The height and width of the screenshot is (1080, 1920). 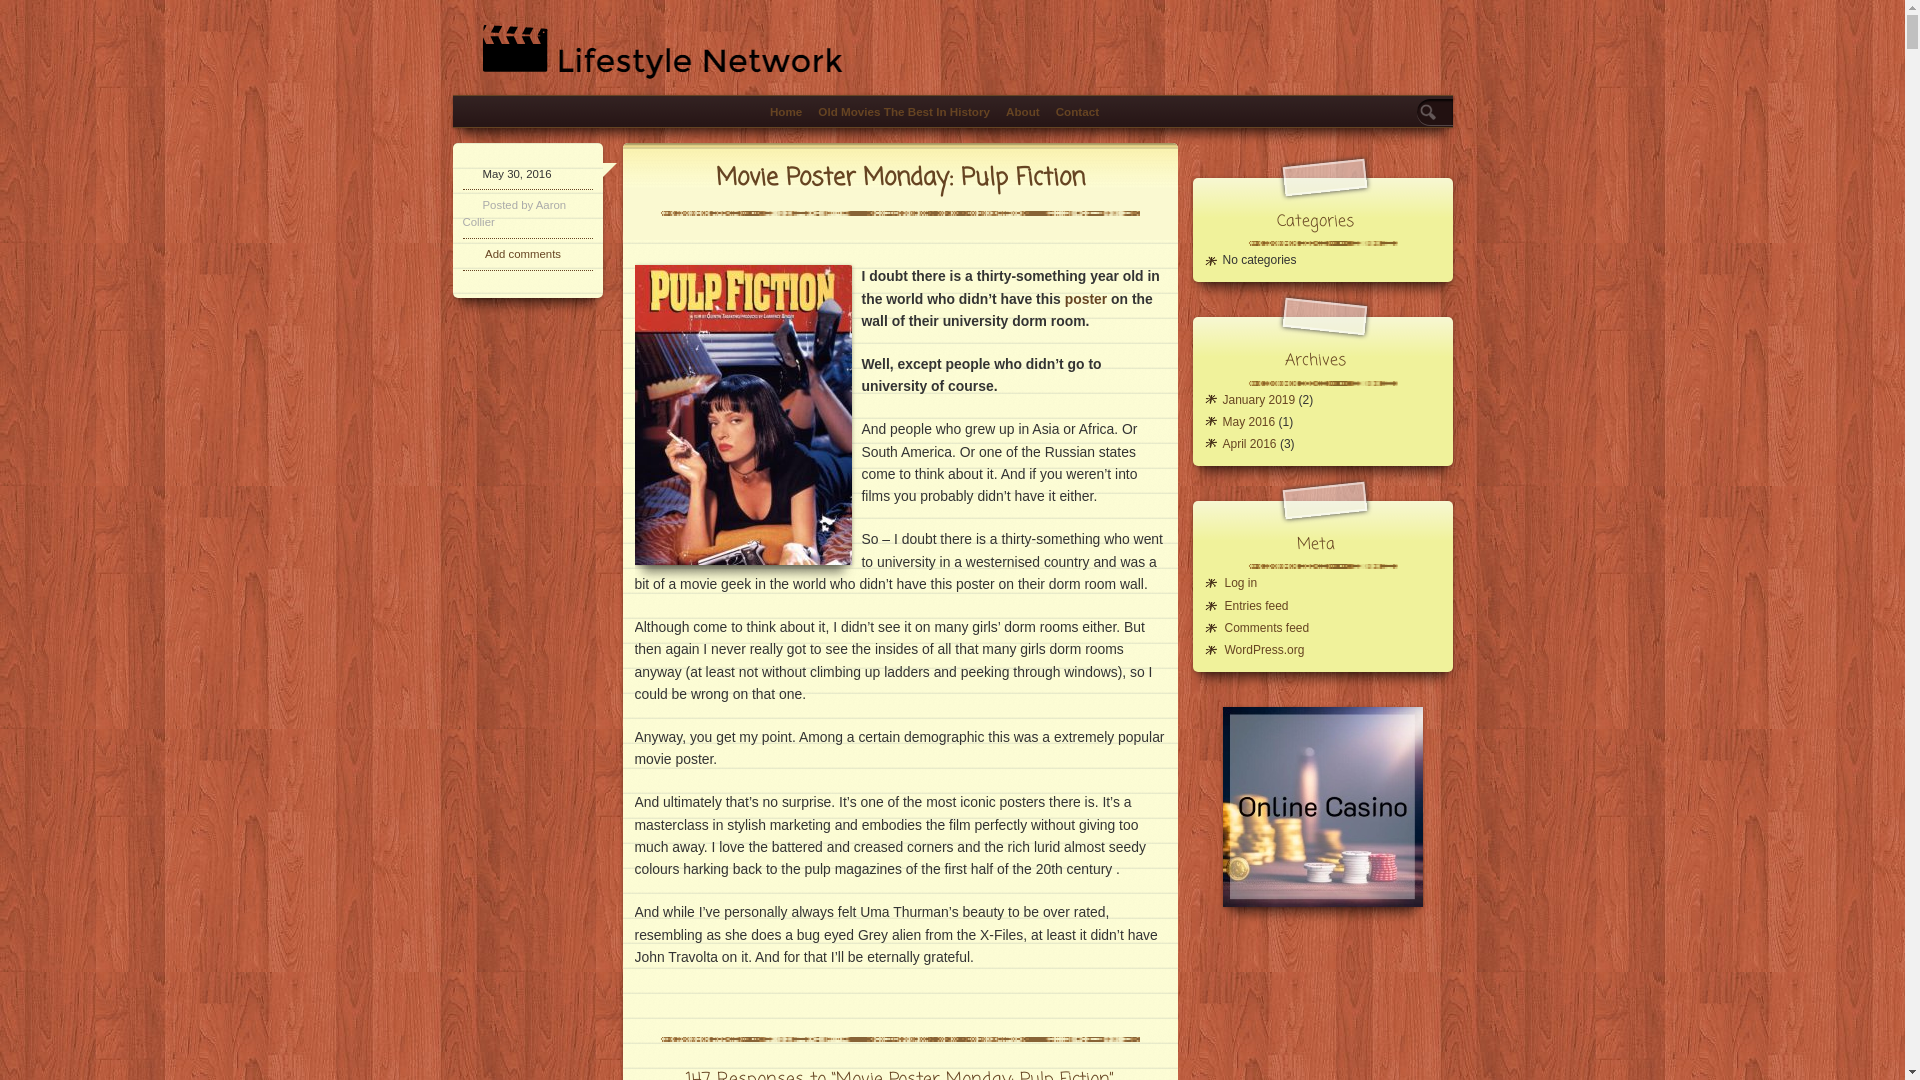 I want to click on Old Movies The Best In History, so click(x=904, y=112).